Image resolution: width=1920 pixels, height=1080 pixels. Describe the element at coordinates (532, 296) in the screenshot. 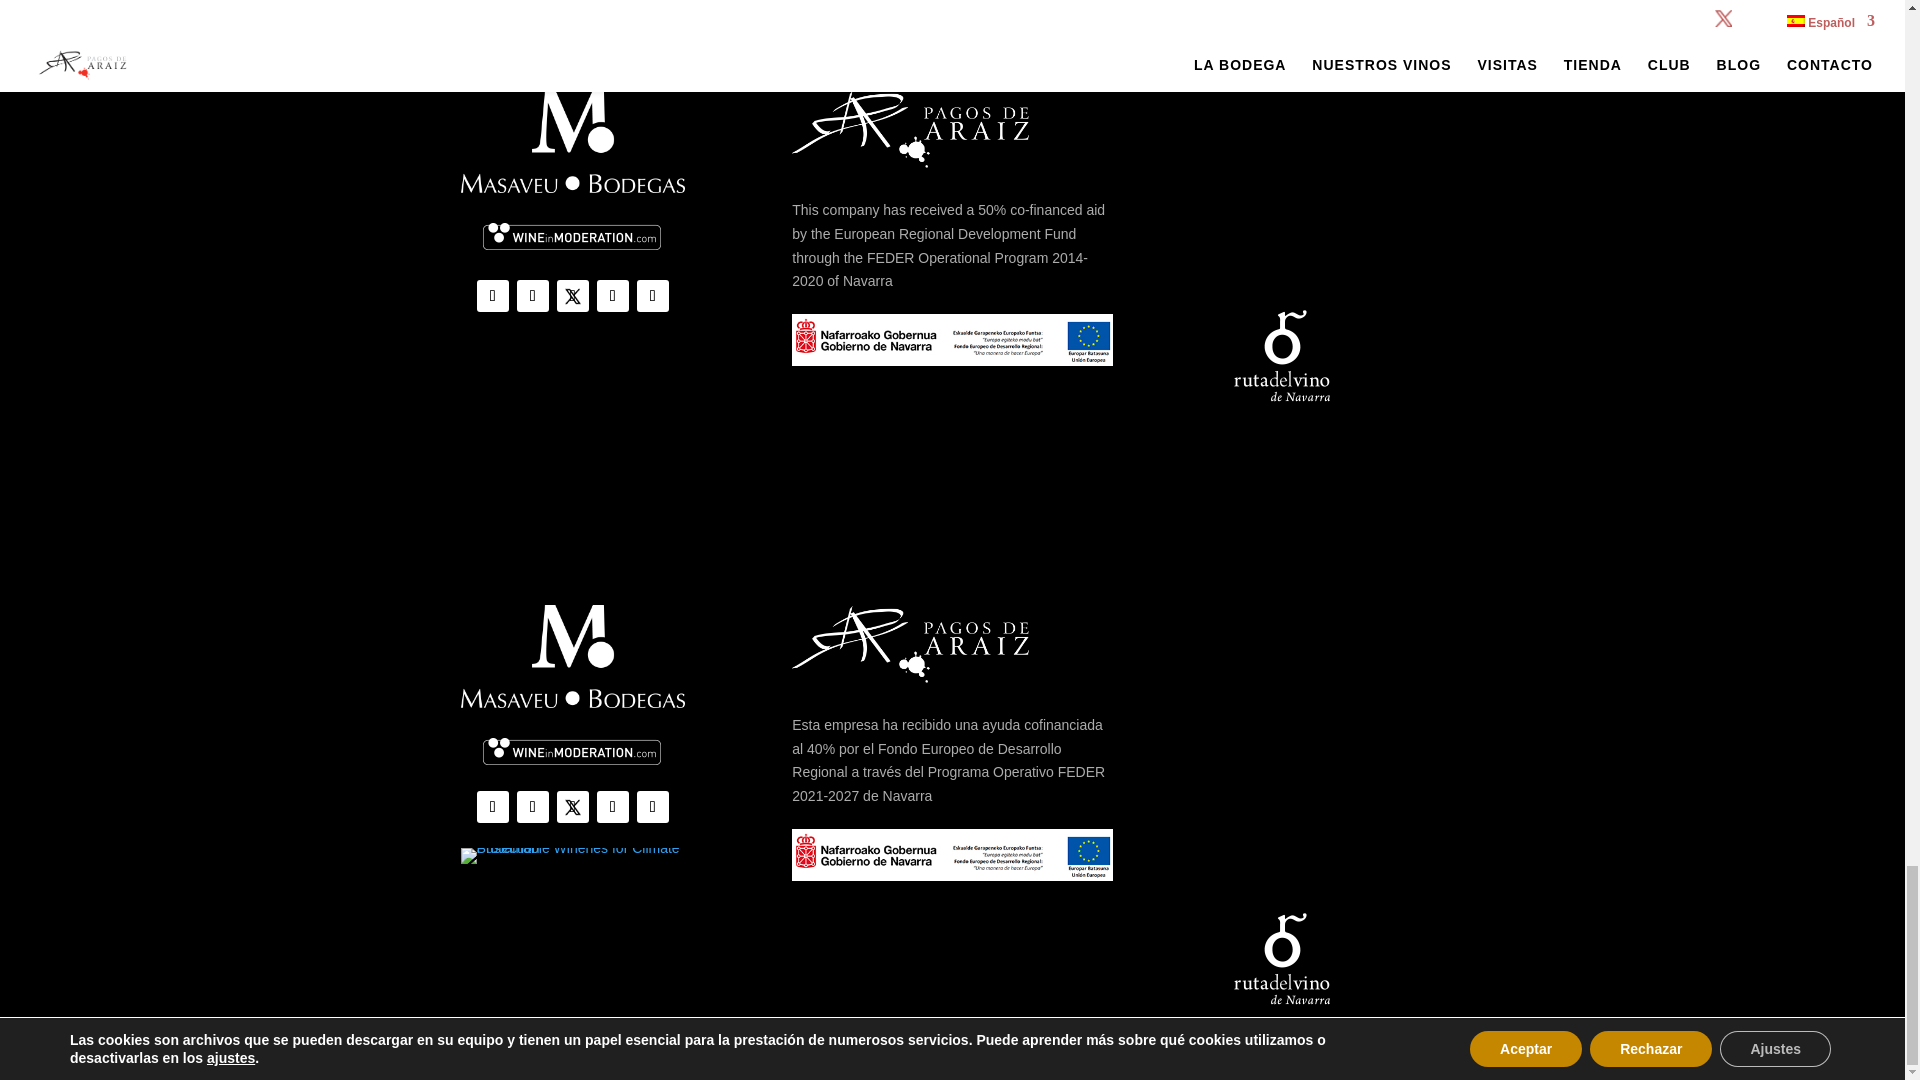

I see `Seguir en Facebook` at that location.